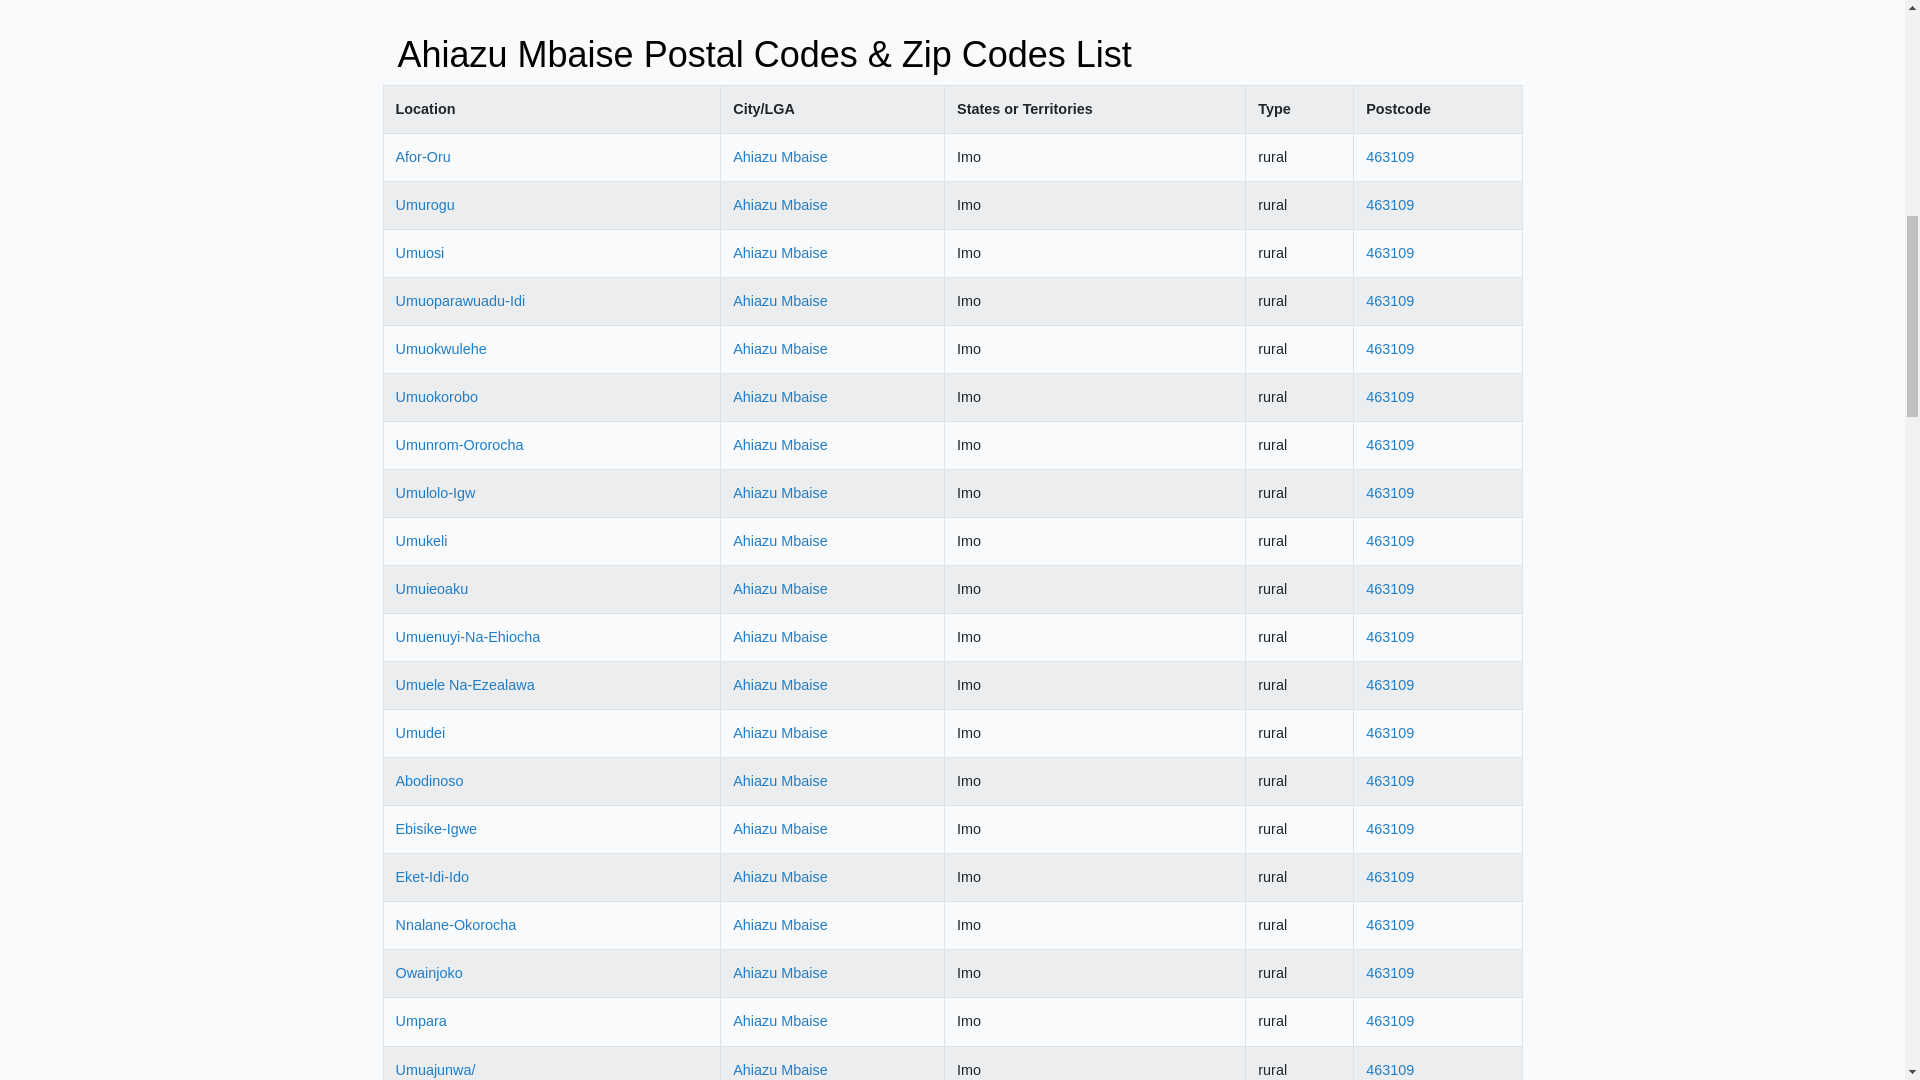 The image size is (1920, 1080). What do you see at coordinates (1389, 589) in the screenshot?
I see `463109` at bounding box center [1389, 589].